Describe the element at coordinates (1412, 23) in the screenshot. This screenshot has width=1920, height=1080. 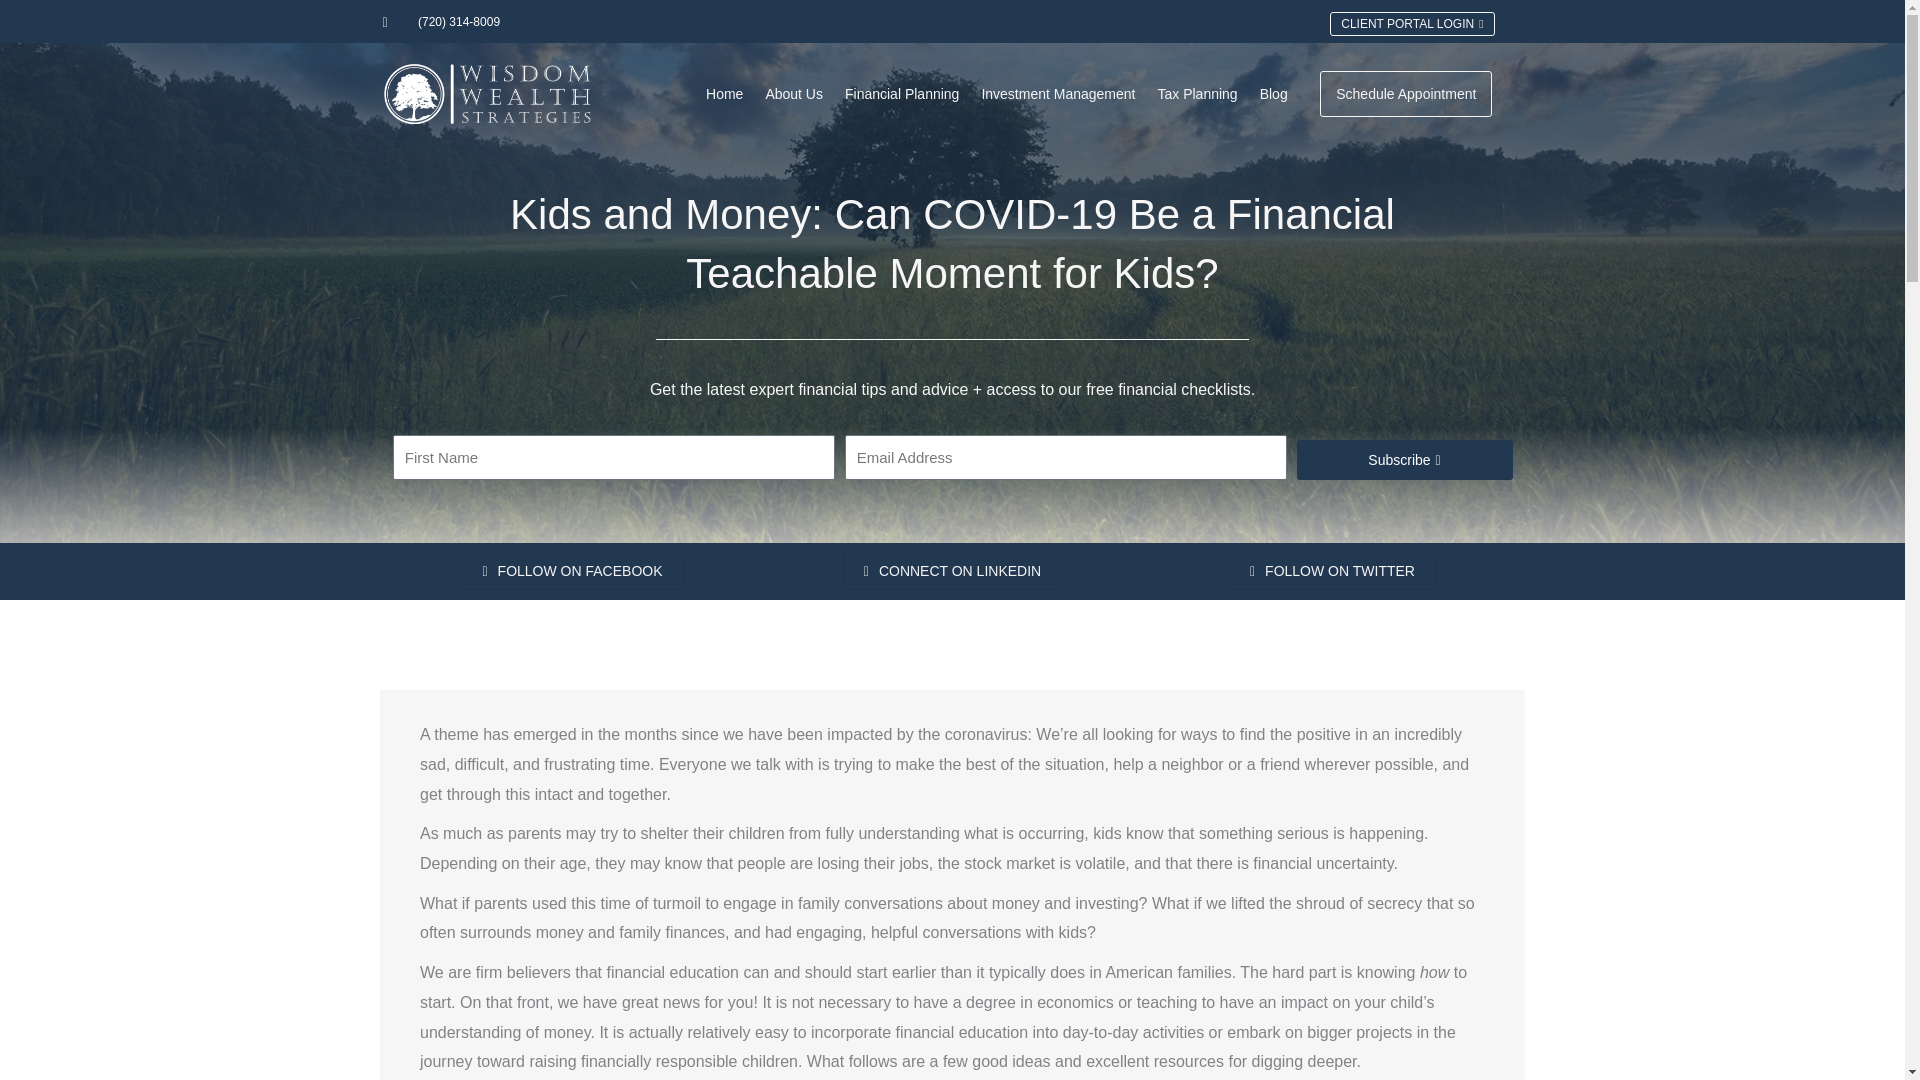
I see `CLIENT PORTAL LOGIN` at that location.